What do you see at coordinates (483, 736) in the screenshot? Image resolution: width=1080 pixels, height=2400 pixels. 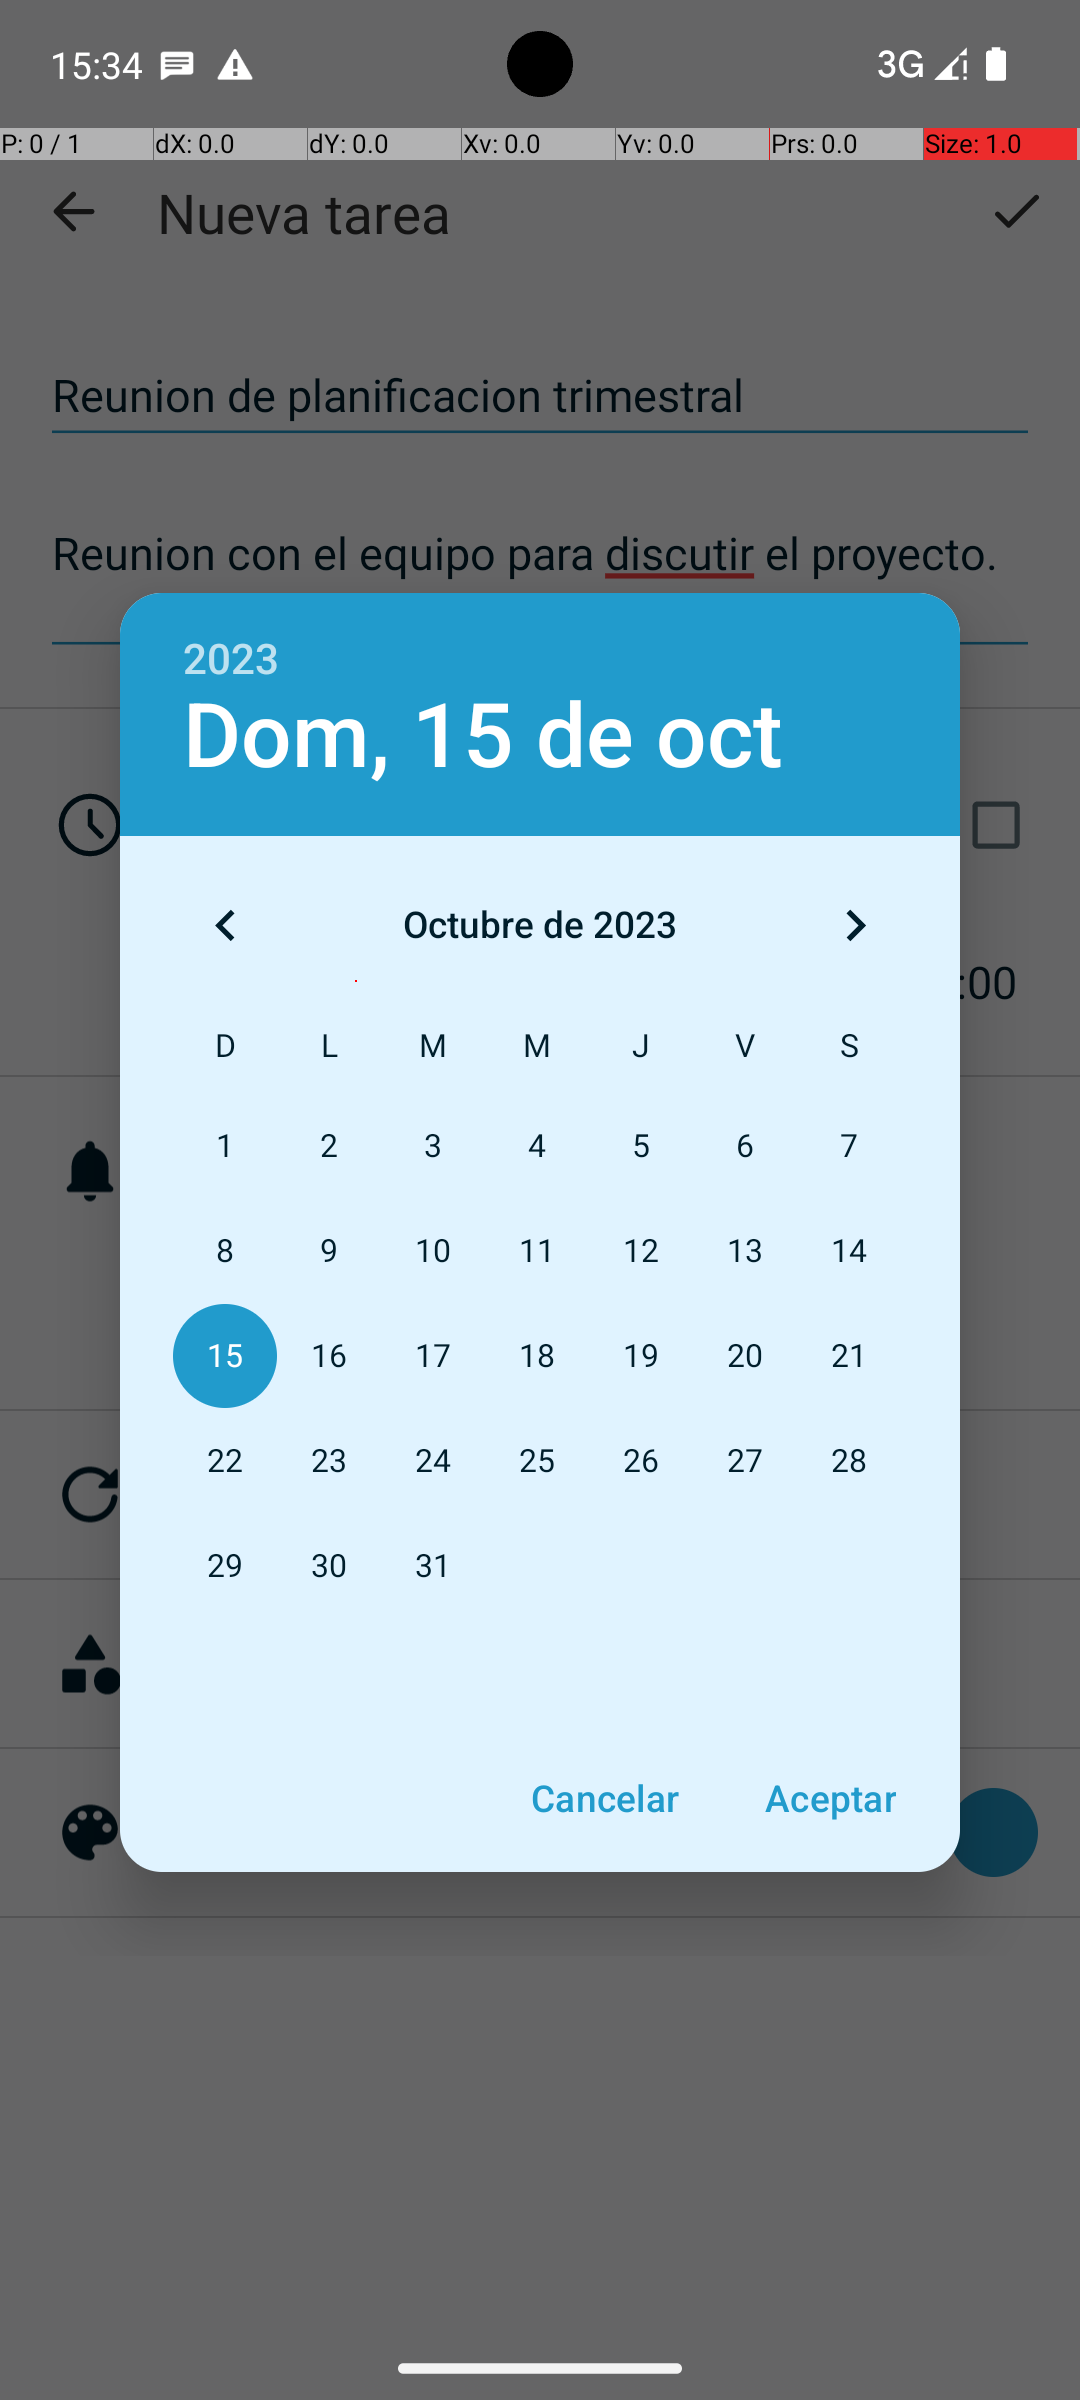 I see `Dom, 15 de oct` at bounding box center [483, 736].